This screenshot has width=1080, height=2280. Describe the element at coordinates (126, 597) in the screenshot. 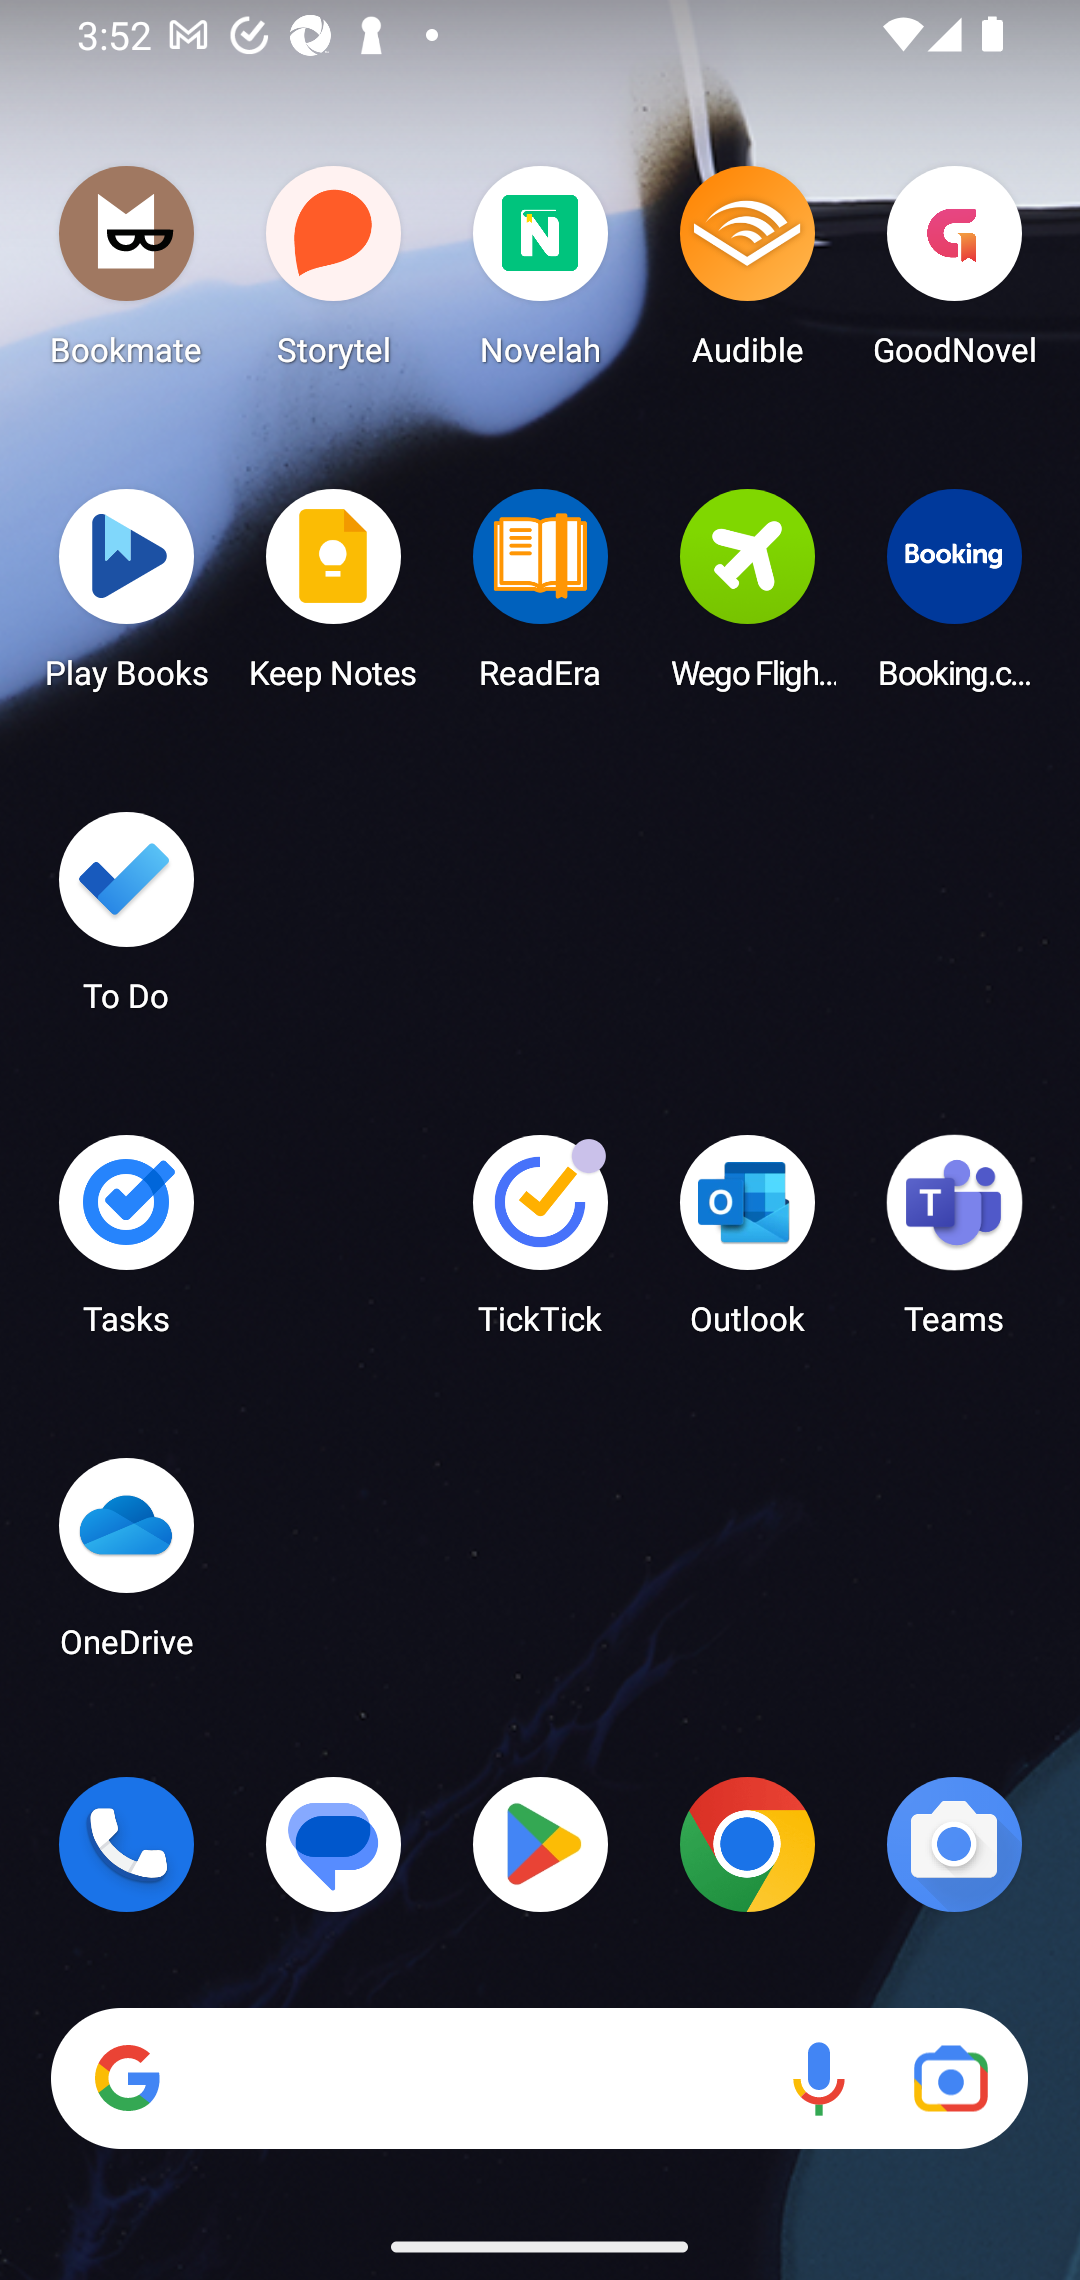

I see `Play Books` at that location.